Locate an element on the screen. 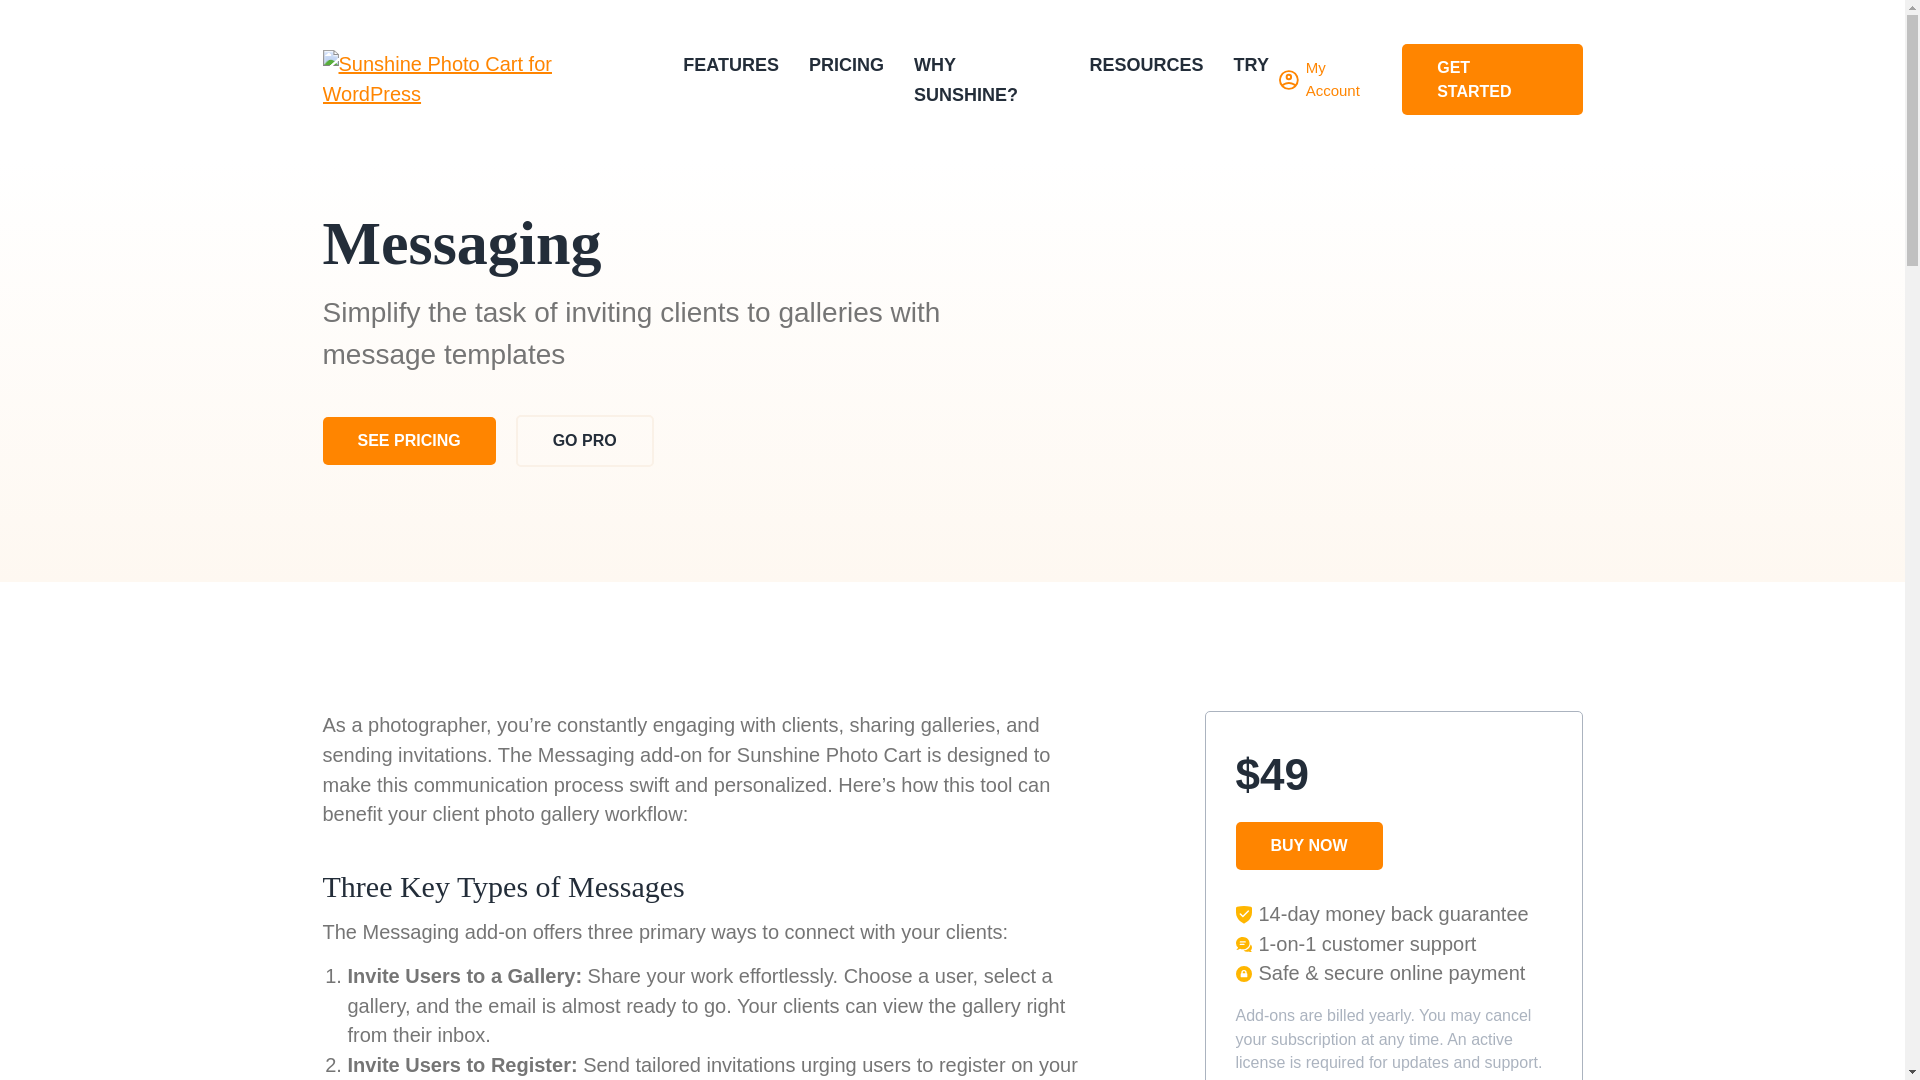 The height and width of the screenshot is (1080, 1920). FEATURES is located at coordinates (731, 64).